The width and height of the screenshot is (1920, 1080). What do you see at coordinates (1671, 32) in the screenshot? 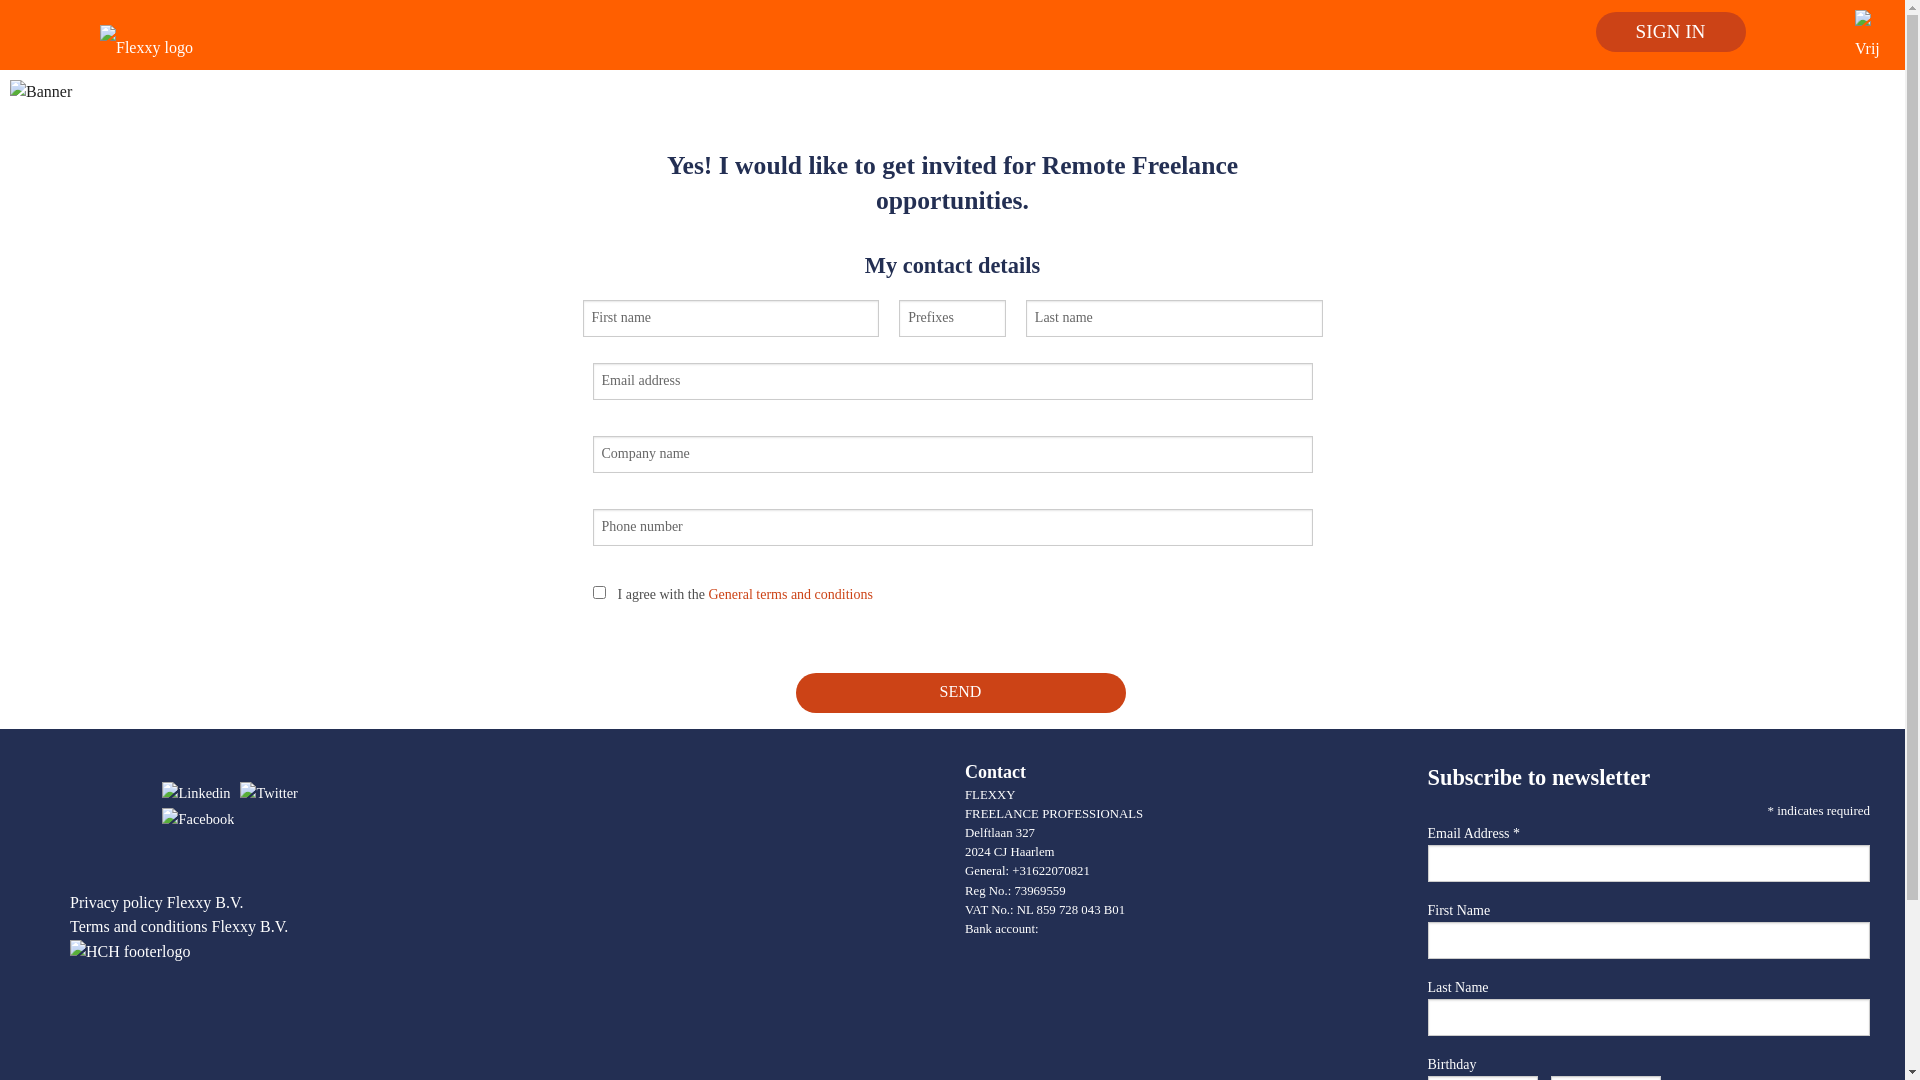
I see `SIGN IN` at bounding box center [1671, 32].